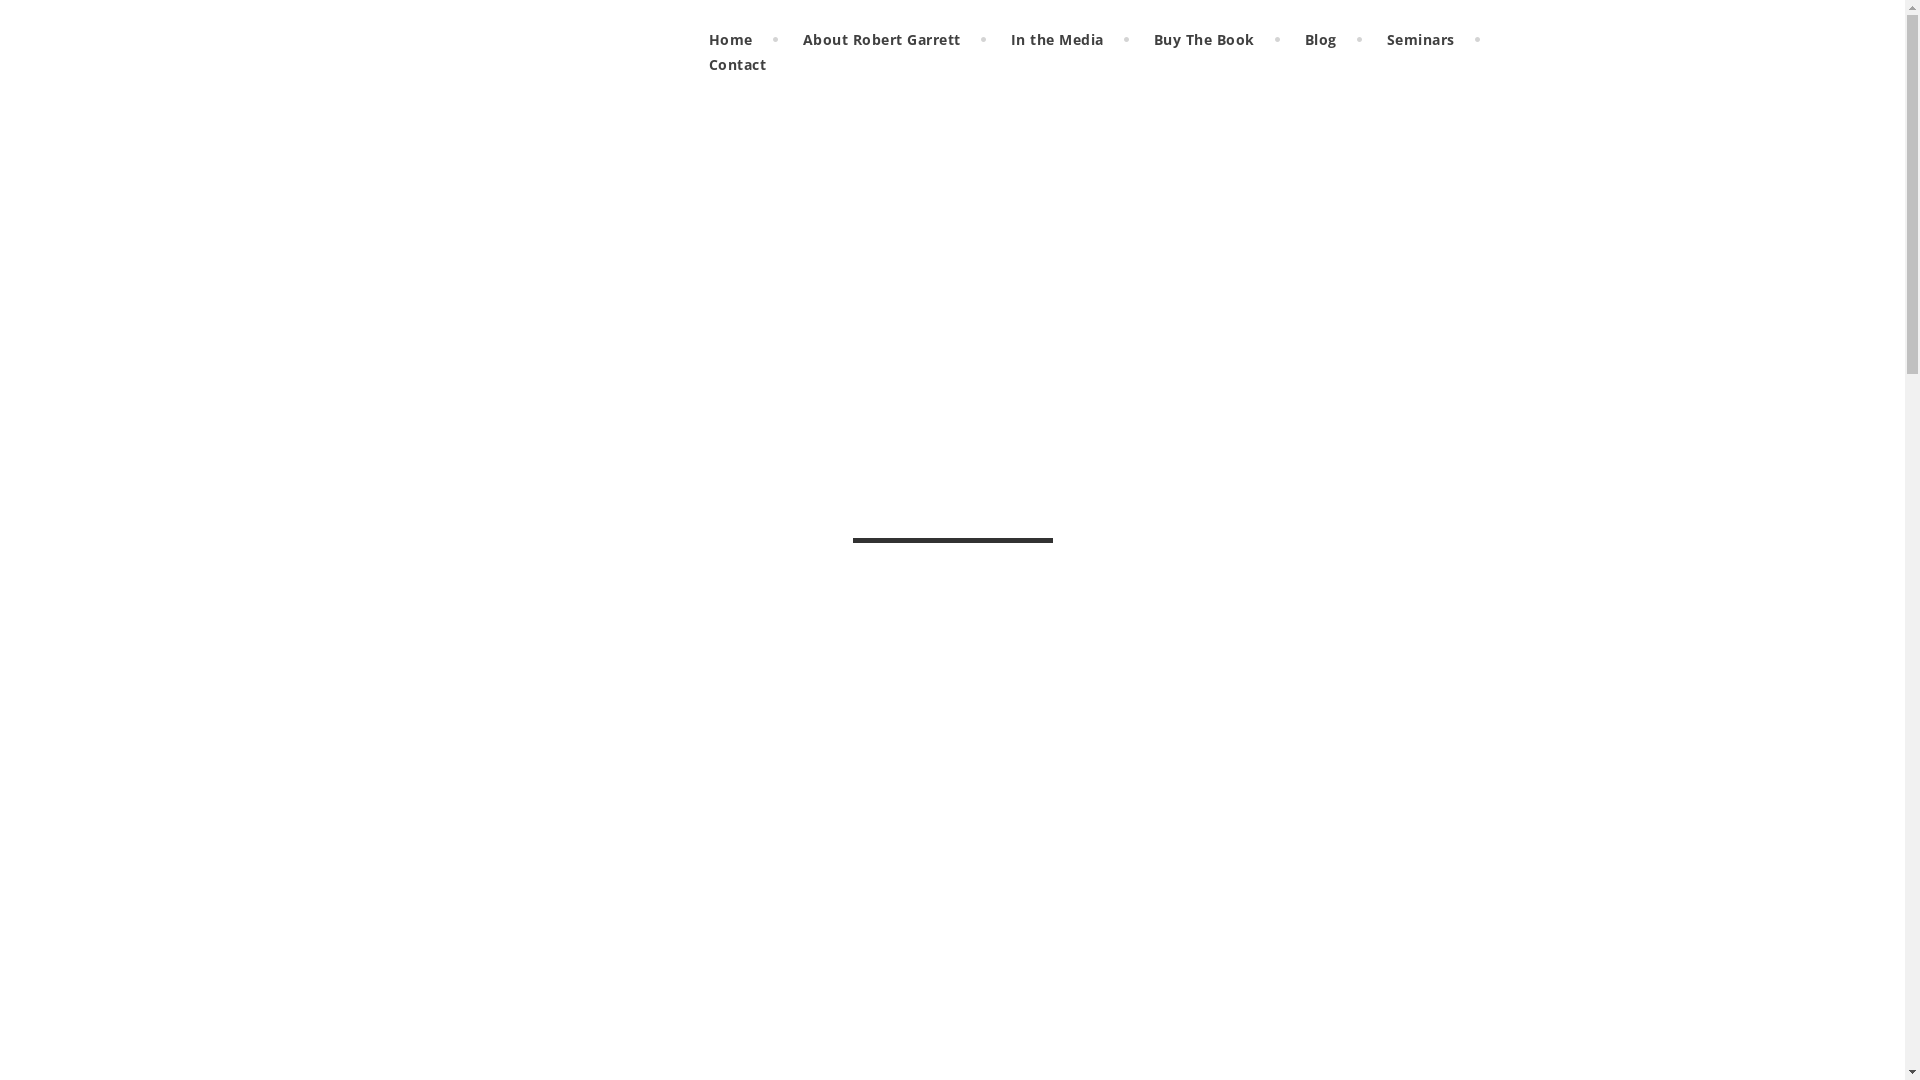  Describe the element at coordinates (1490, 256) in the screenshot. I see `Search` at that location.